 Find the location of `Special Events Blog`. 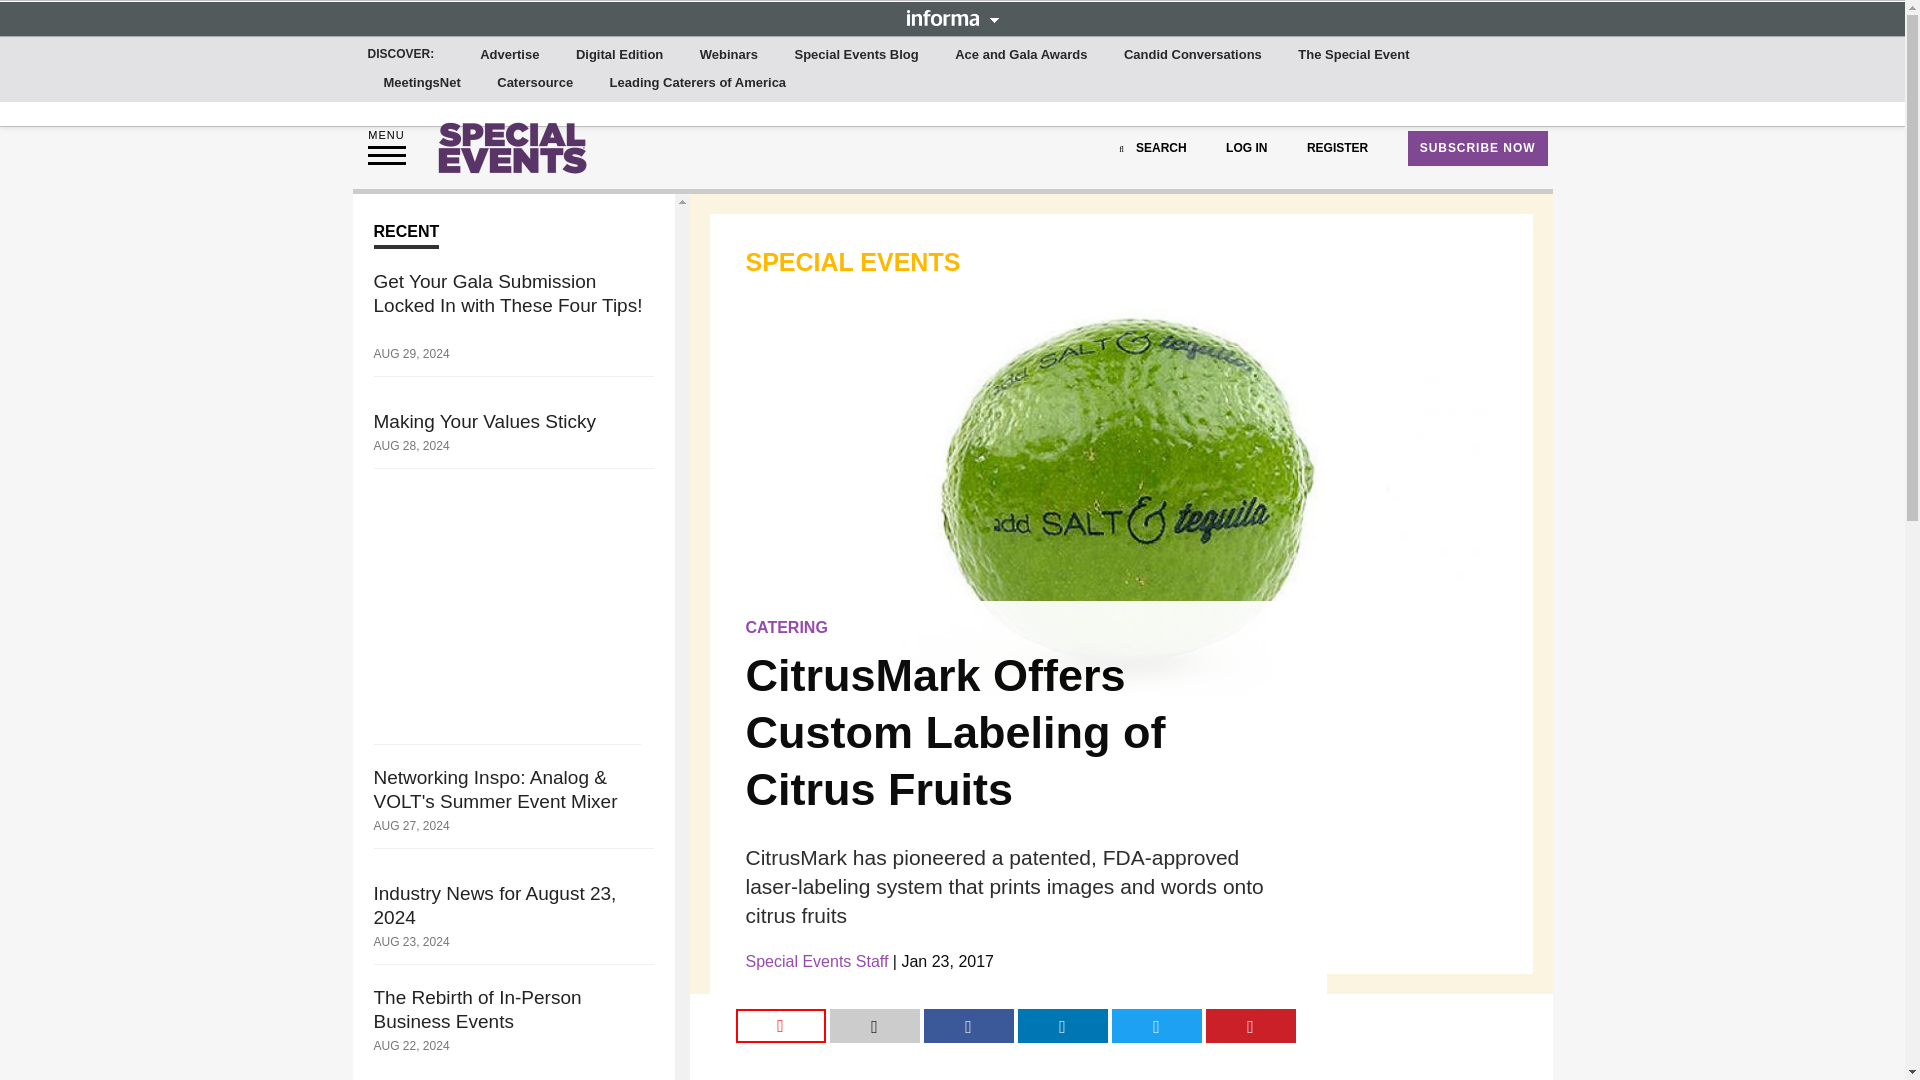

Special Events Blog is located at coordinates (855, 55).